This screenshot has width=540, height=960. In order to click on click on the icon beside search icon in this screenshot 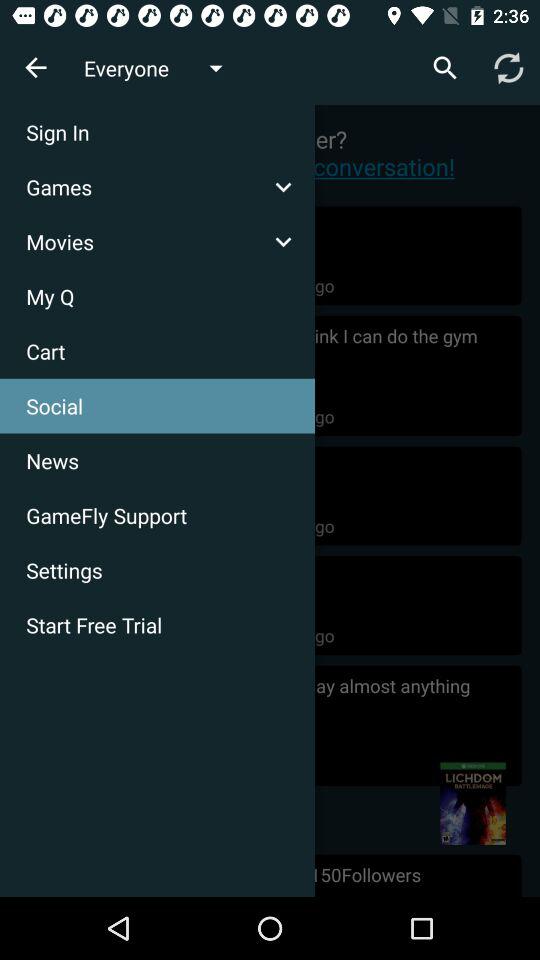, I will do `click(508, 68)`.